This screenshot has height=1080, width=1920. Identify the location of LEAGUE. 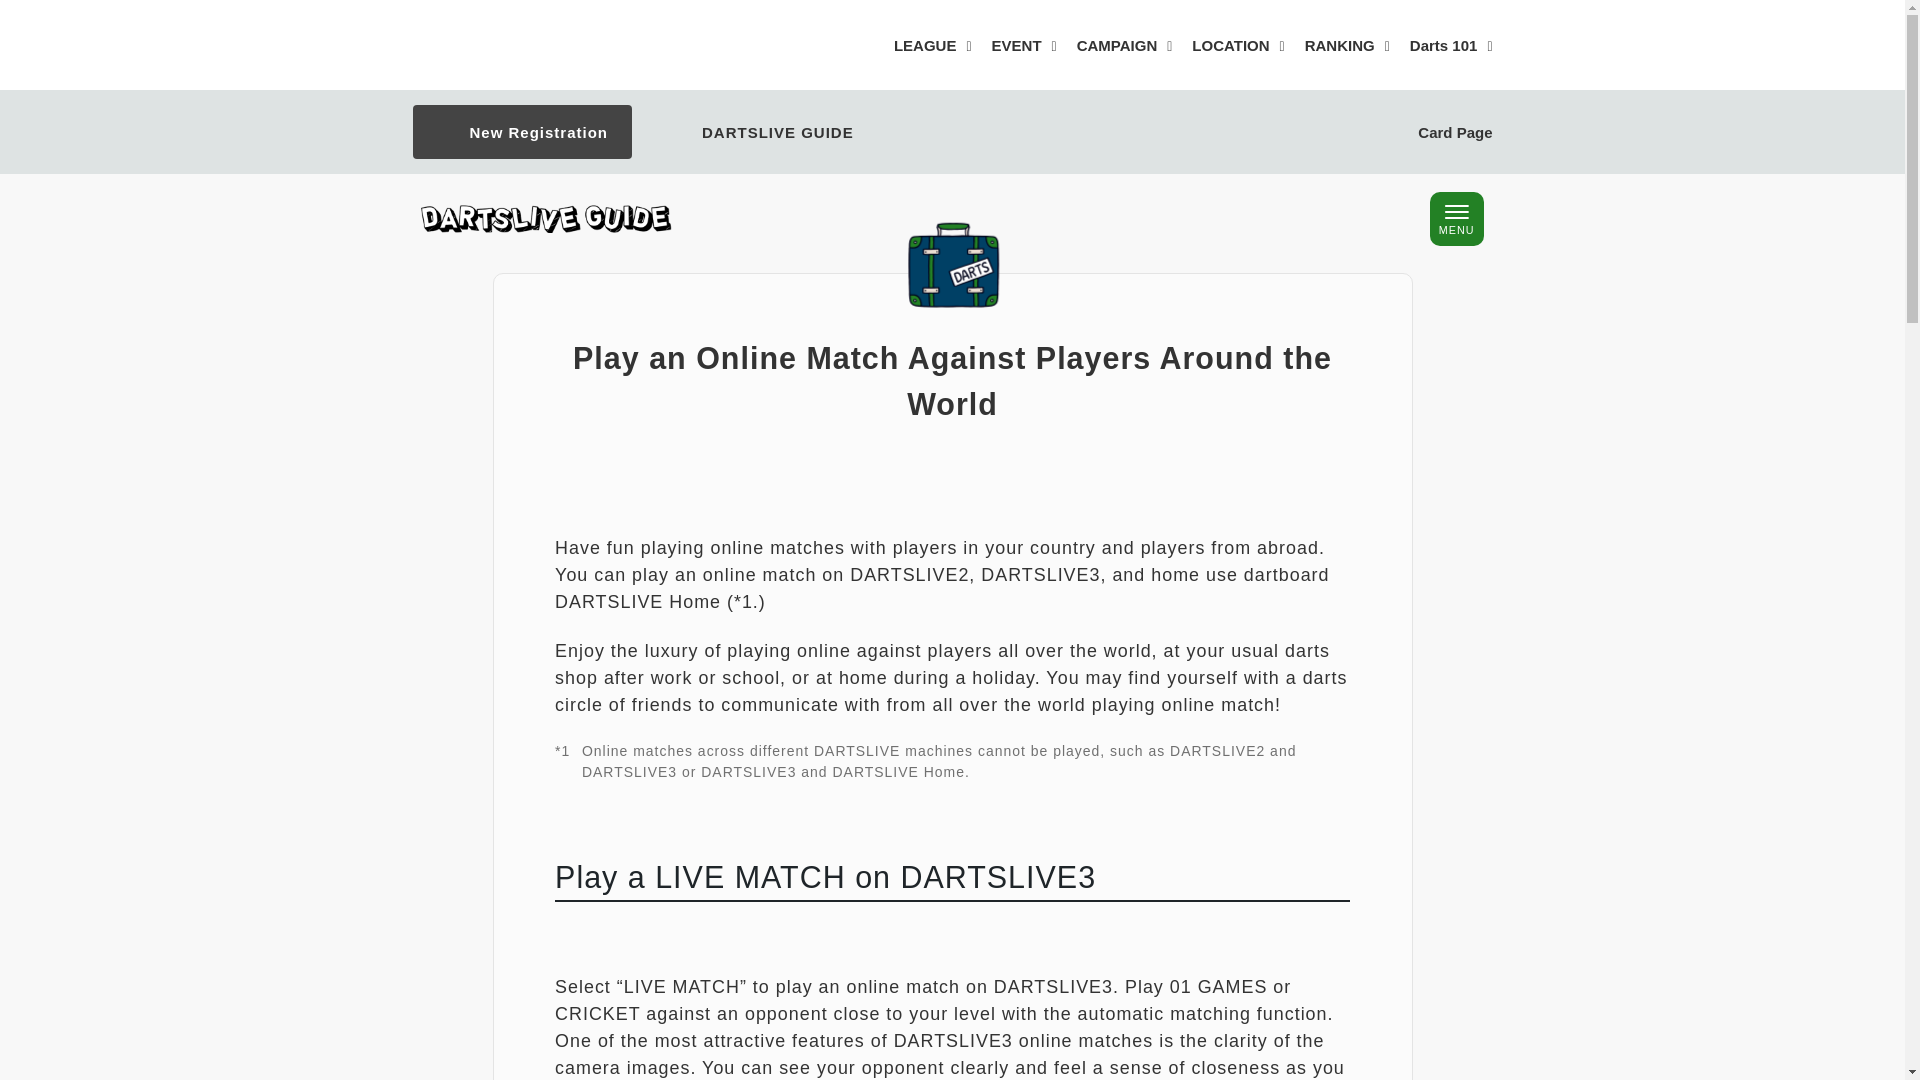
(932, 47).